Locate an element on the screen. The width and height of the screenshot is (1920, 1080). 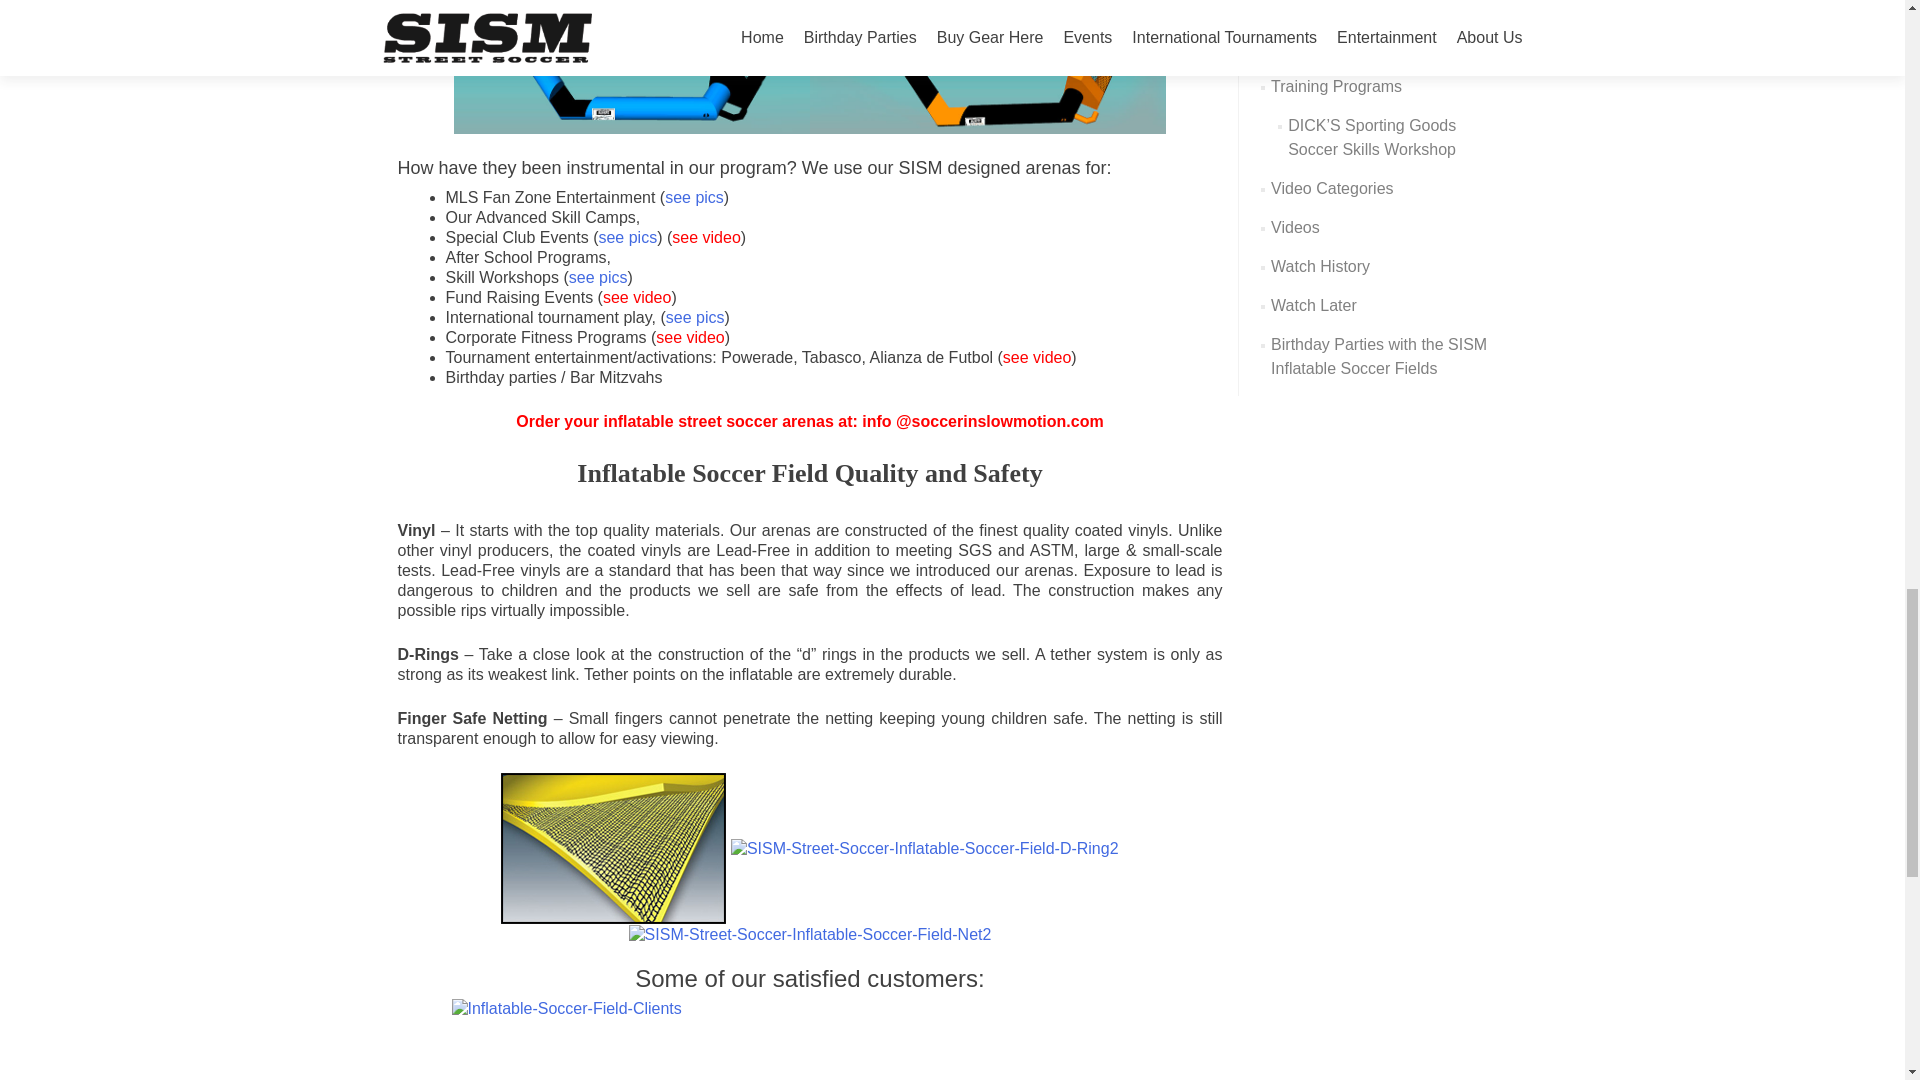
see pics is located at coordinates (598, 277).